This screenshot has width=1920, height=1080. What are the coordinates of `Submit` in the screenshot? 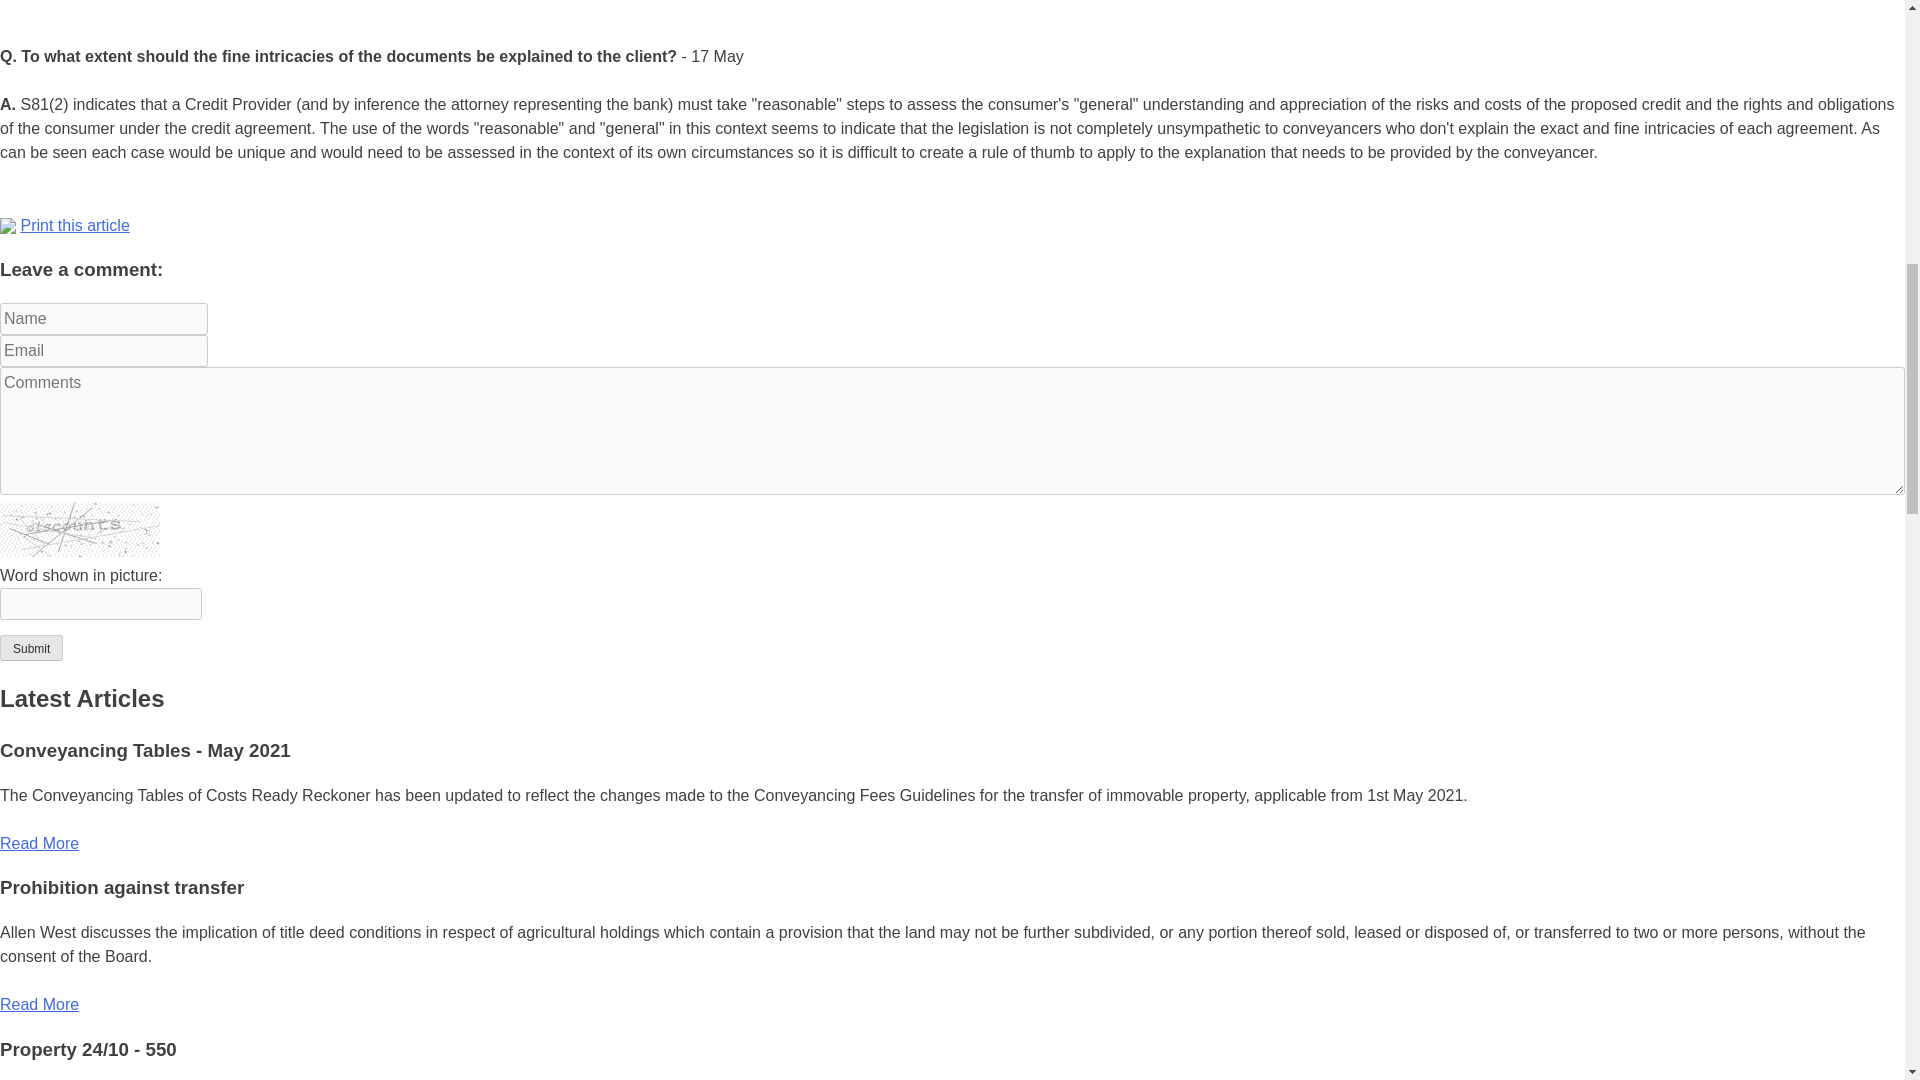 It's located at (32, 648).